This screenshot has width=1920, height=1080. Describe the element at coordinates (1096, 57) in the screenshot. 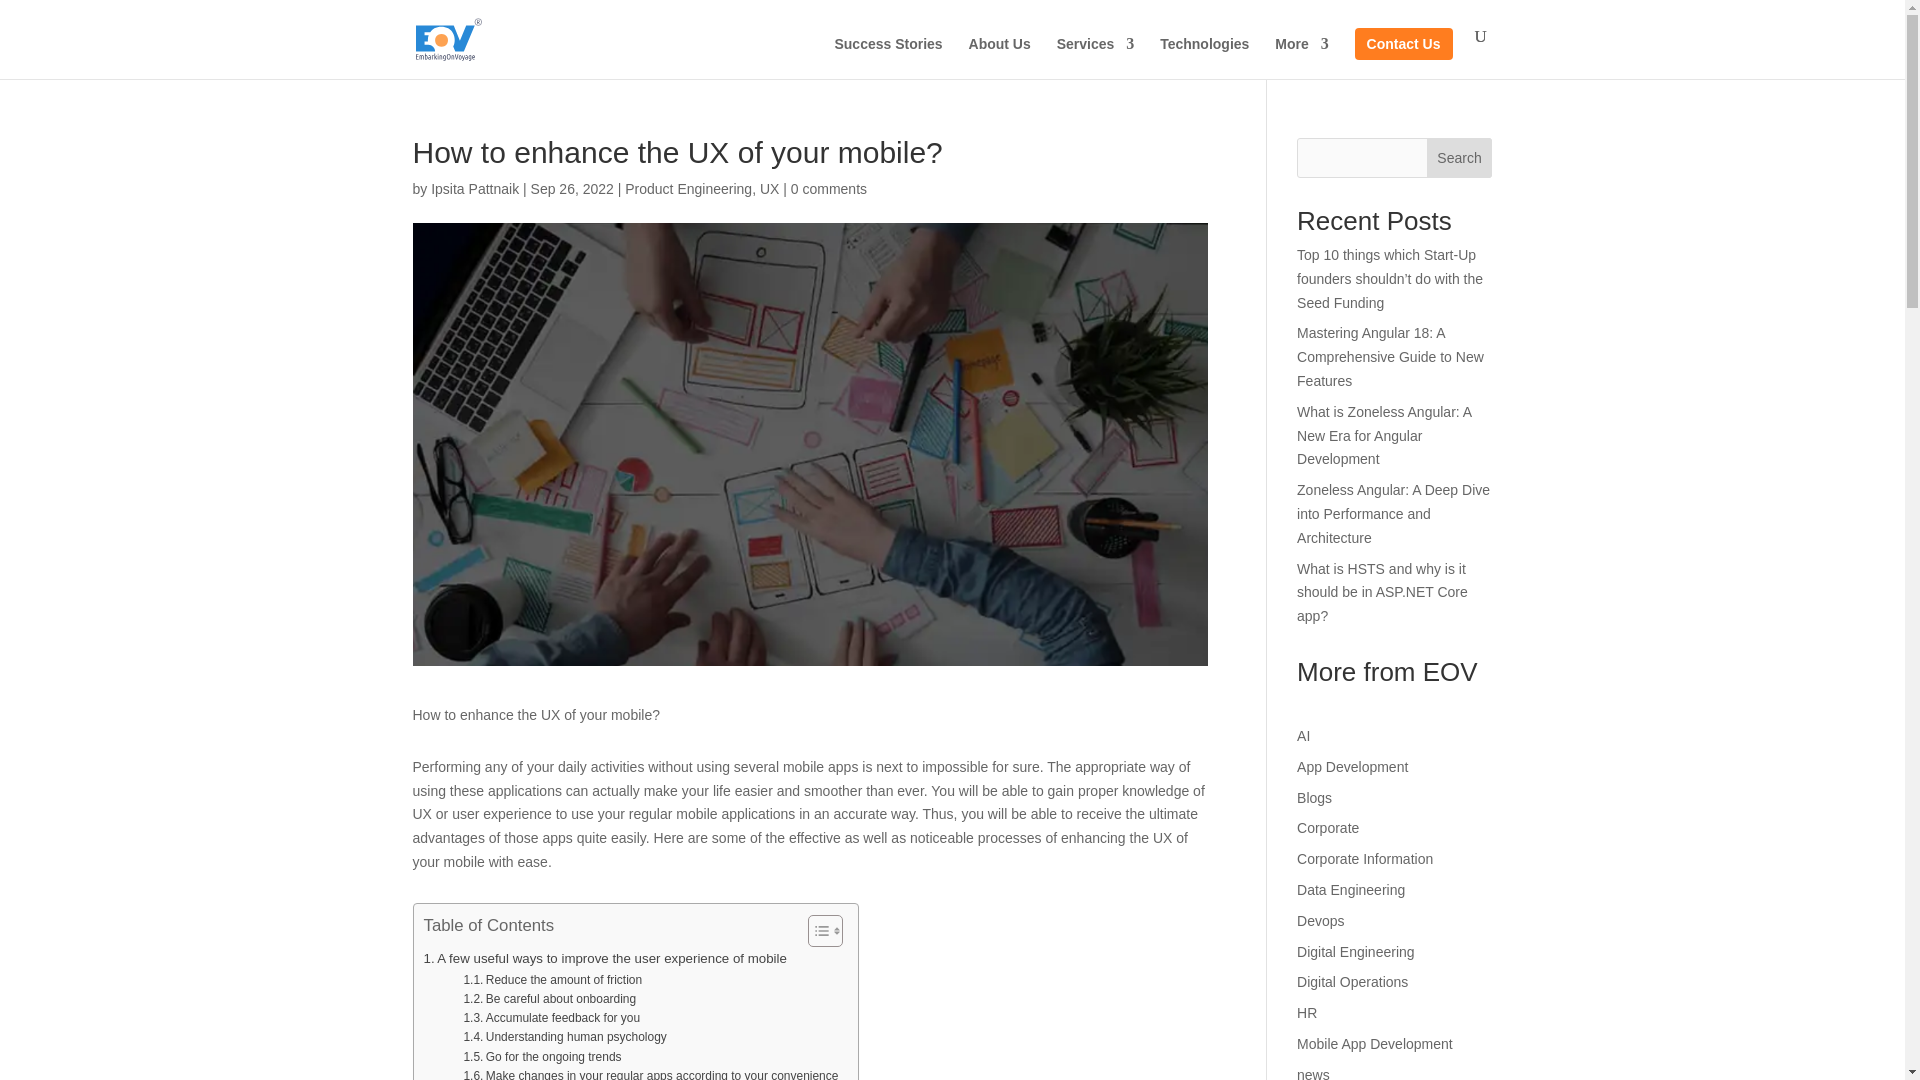

I see `Services` at that location.